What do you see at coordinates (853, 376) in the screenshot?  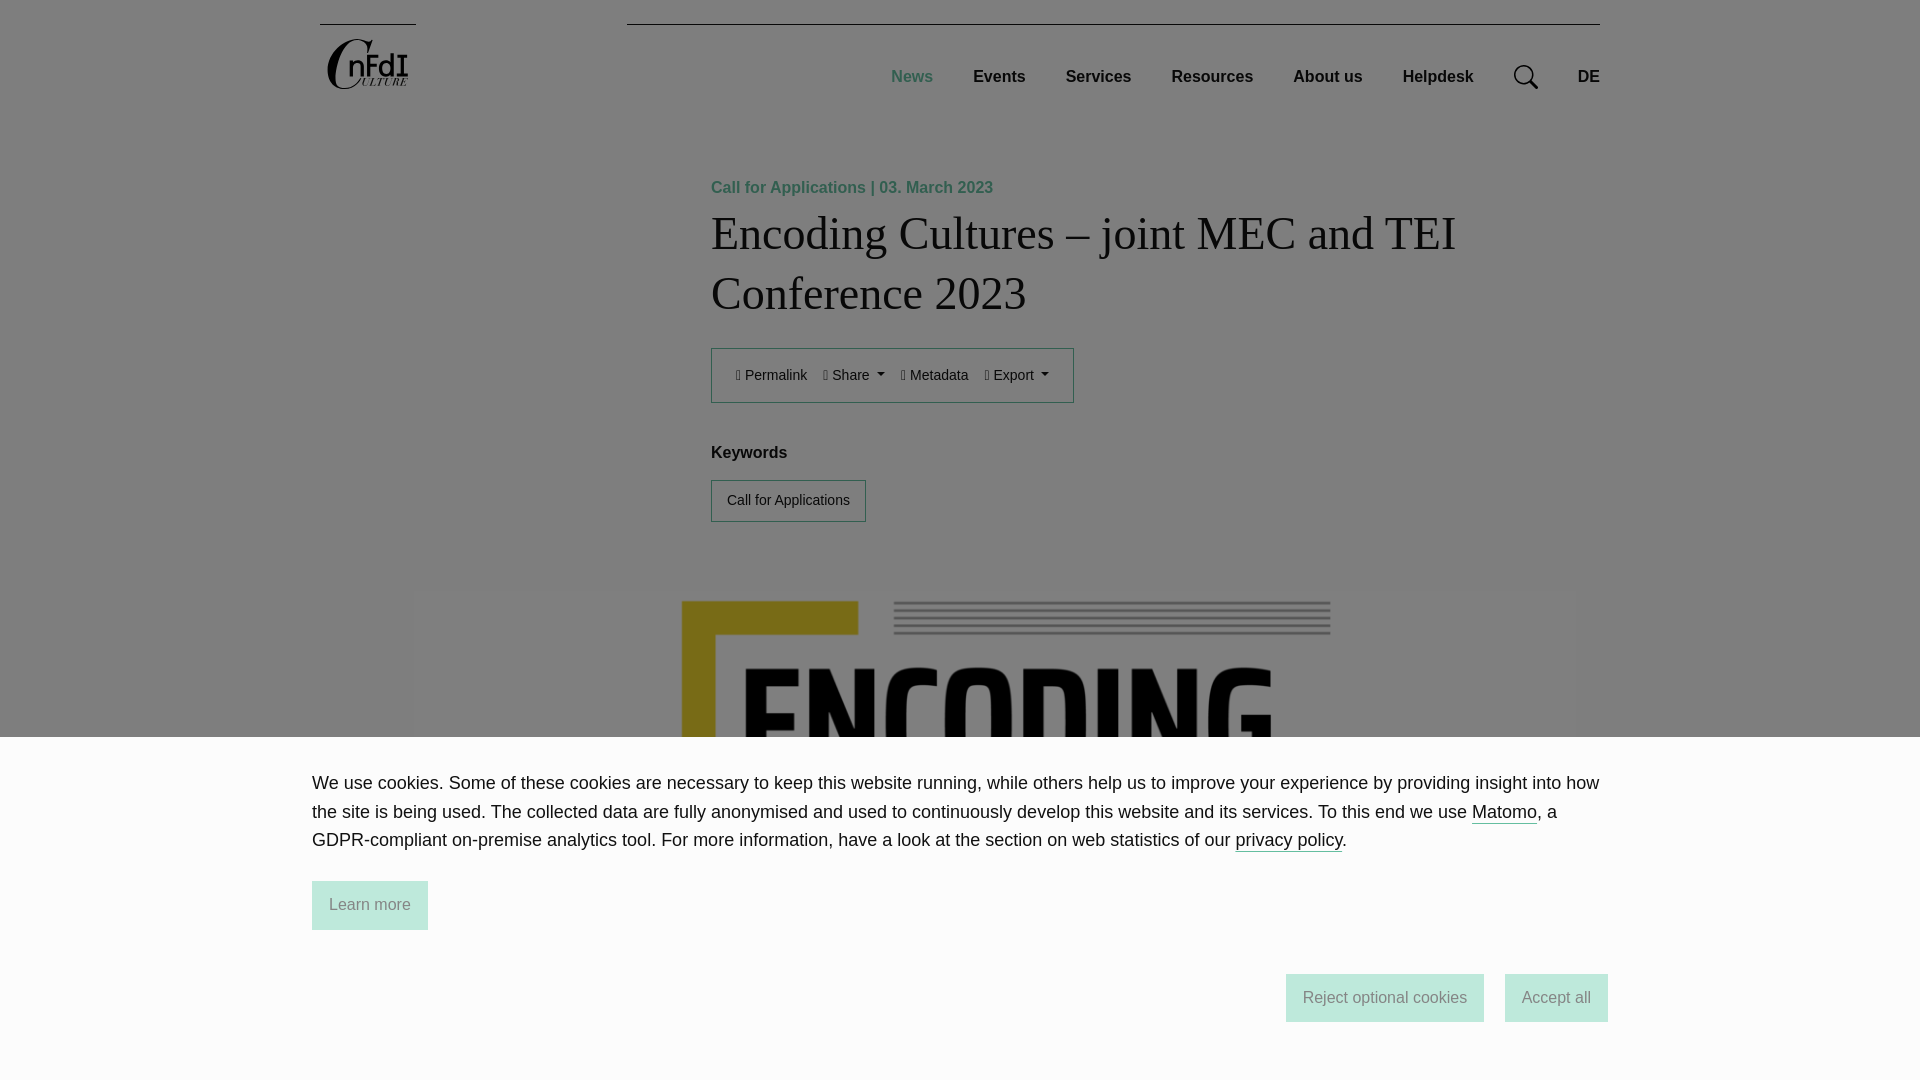 I see `Share` at bounding box center [853, 376].